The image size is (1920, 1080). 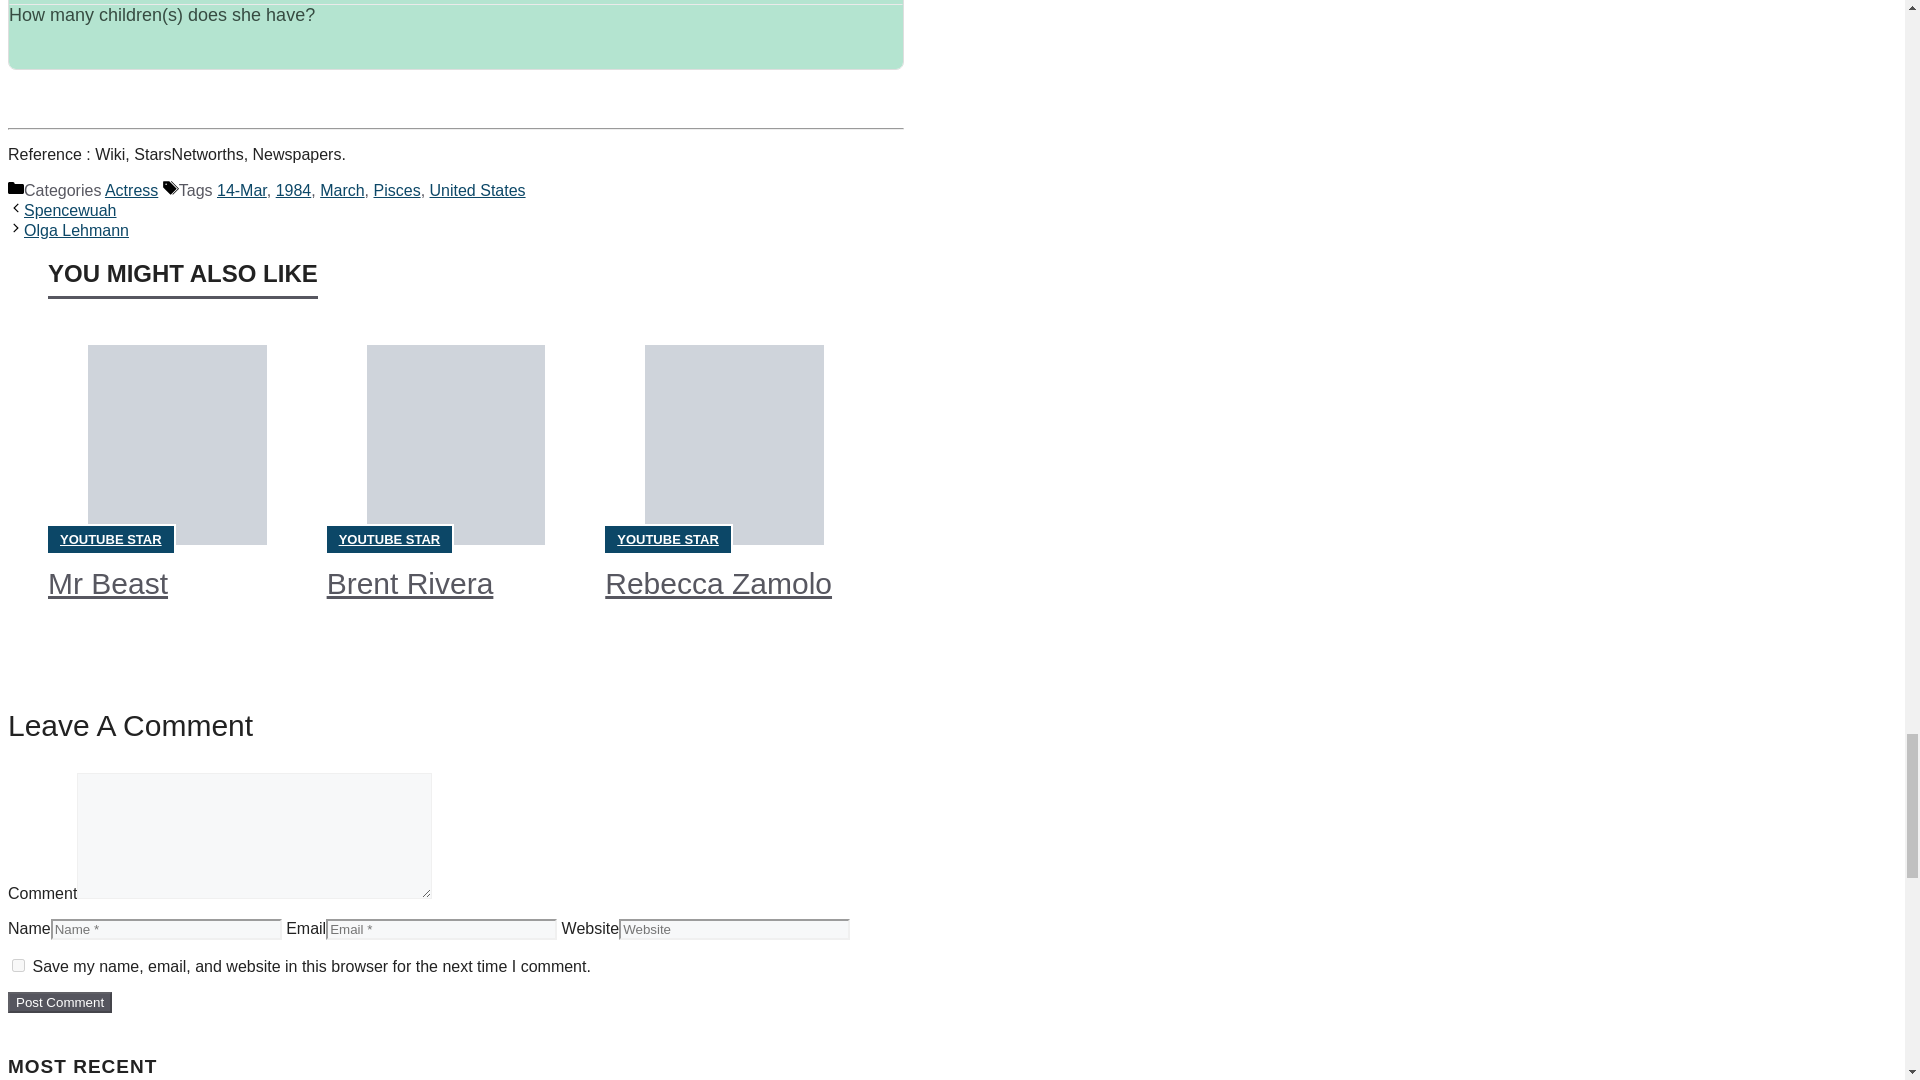 What do you see at coordinates (108, 584) in the screenshot?
I see `Mr Beast` at bounding box center [108, 584].